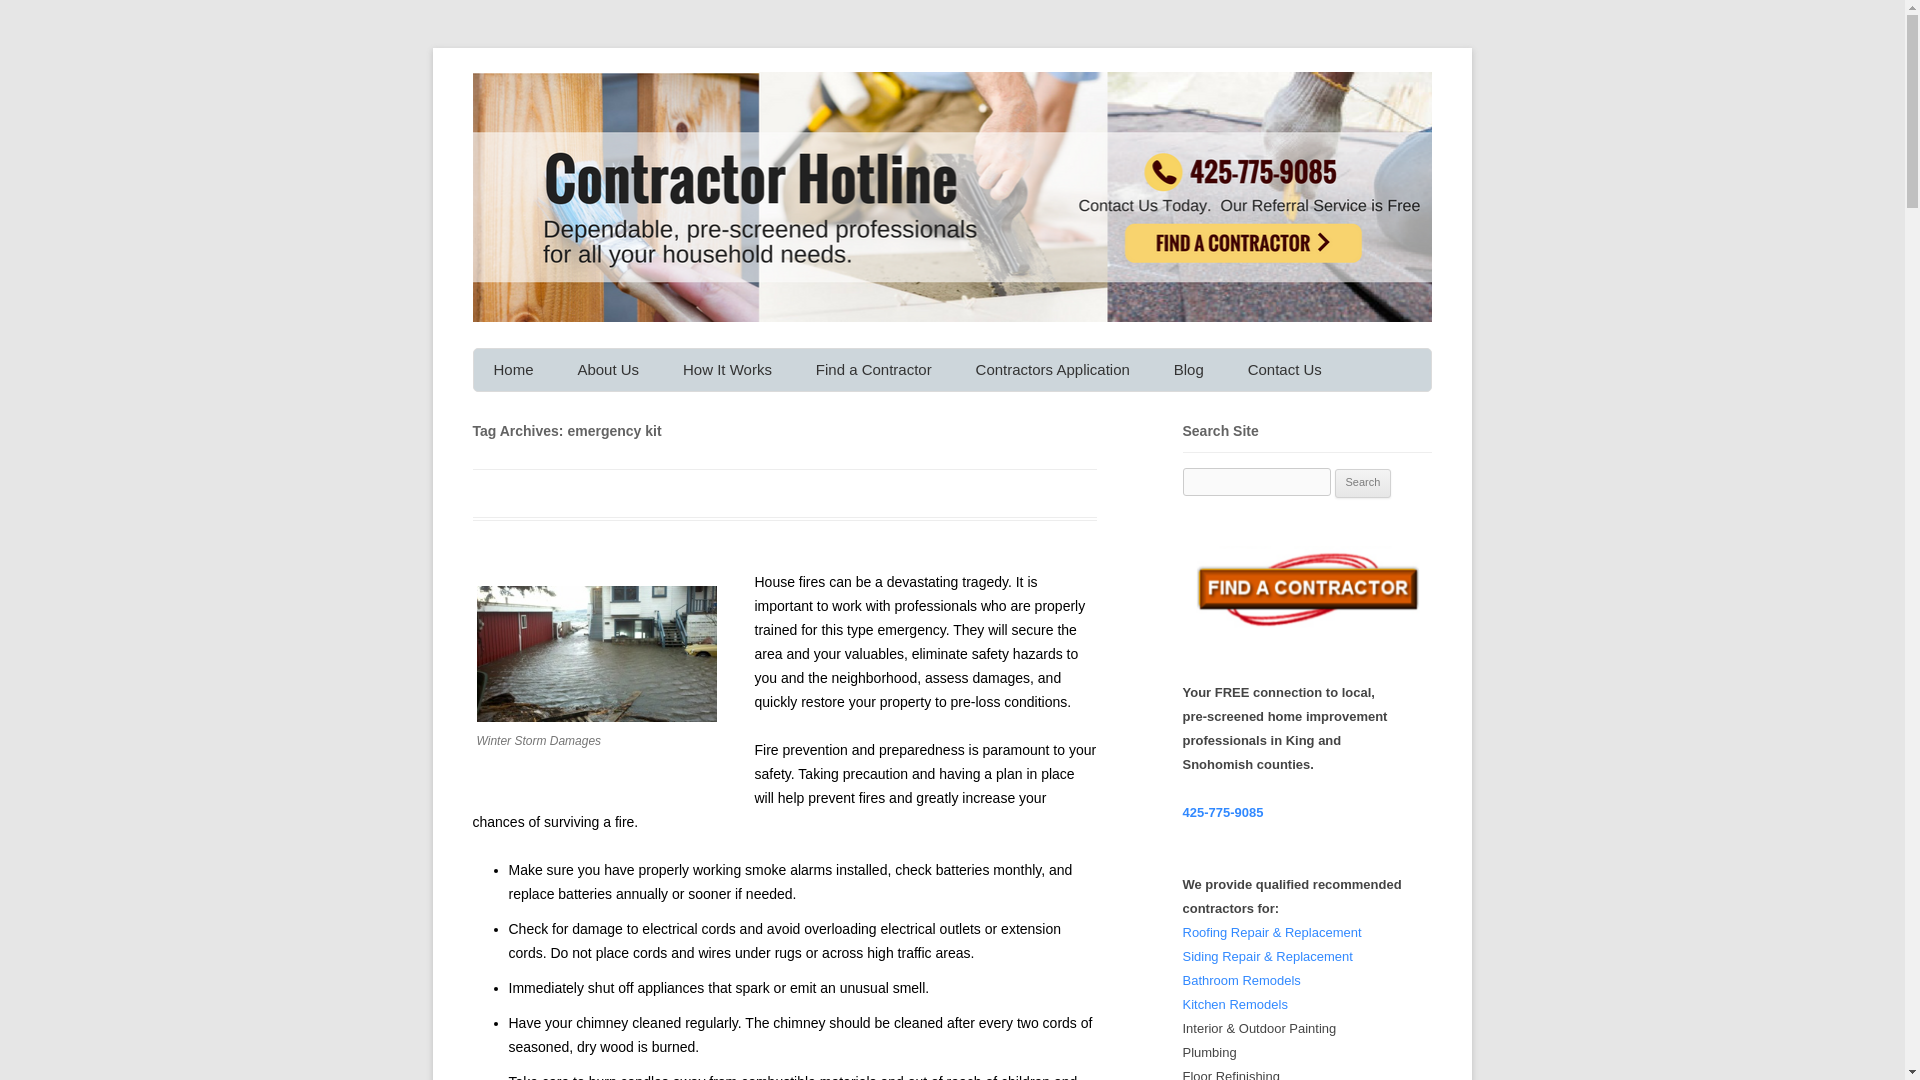 Image resolution: width=1920 pixels, height=1080 pixels. What do you see at coordinates (1053, 369) in the screenshot?
I see `Contractors Application` at bounding box center [1053, 369].